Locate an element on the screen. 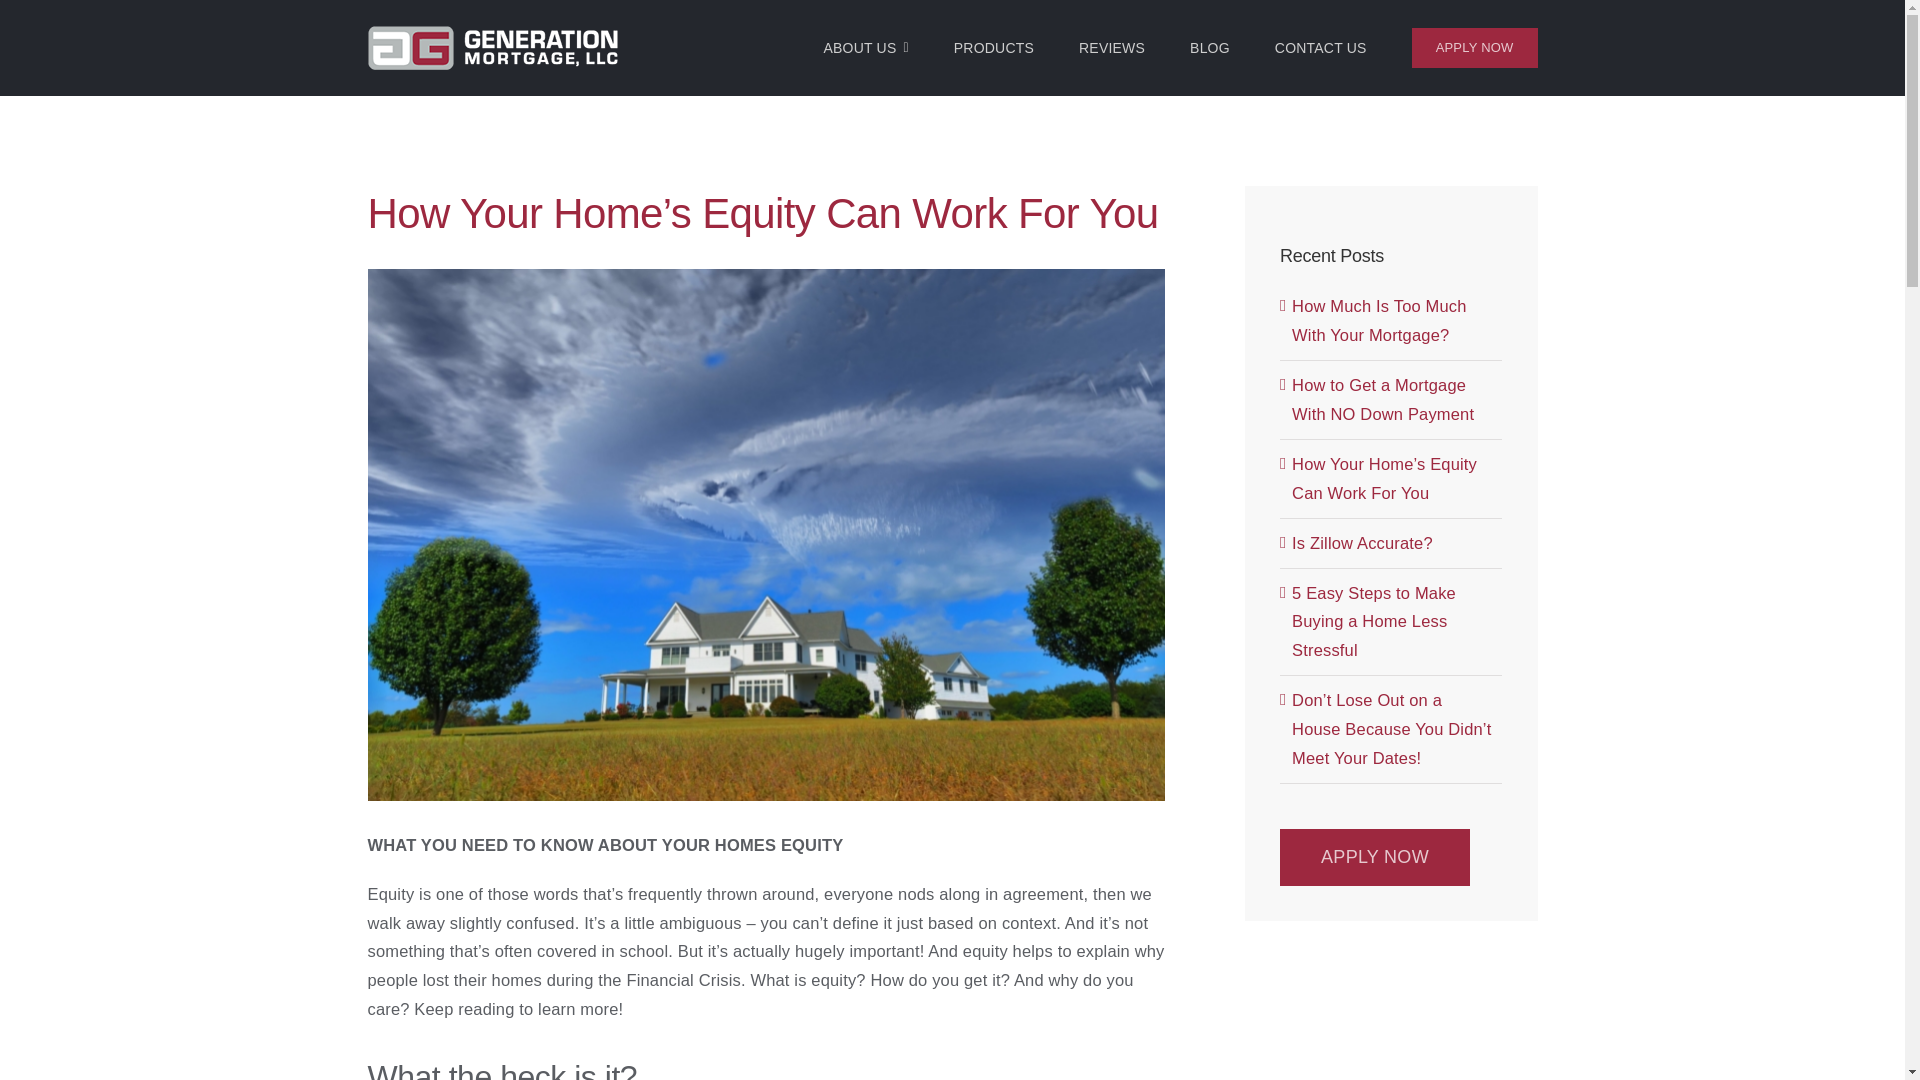  How Much Is Too Much With Your Mortgage? is located at coordinates (1379, 320).